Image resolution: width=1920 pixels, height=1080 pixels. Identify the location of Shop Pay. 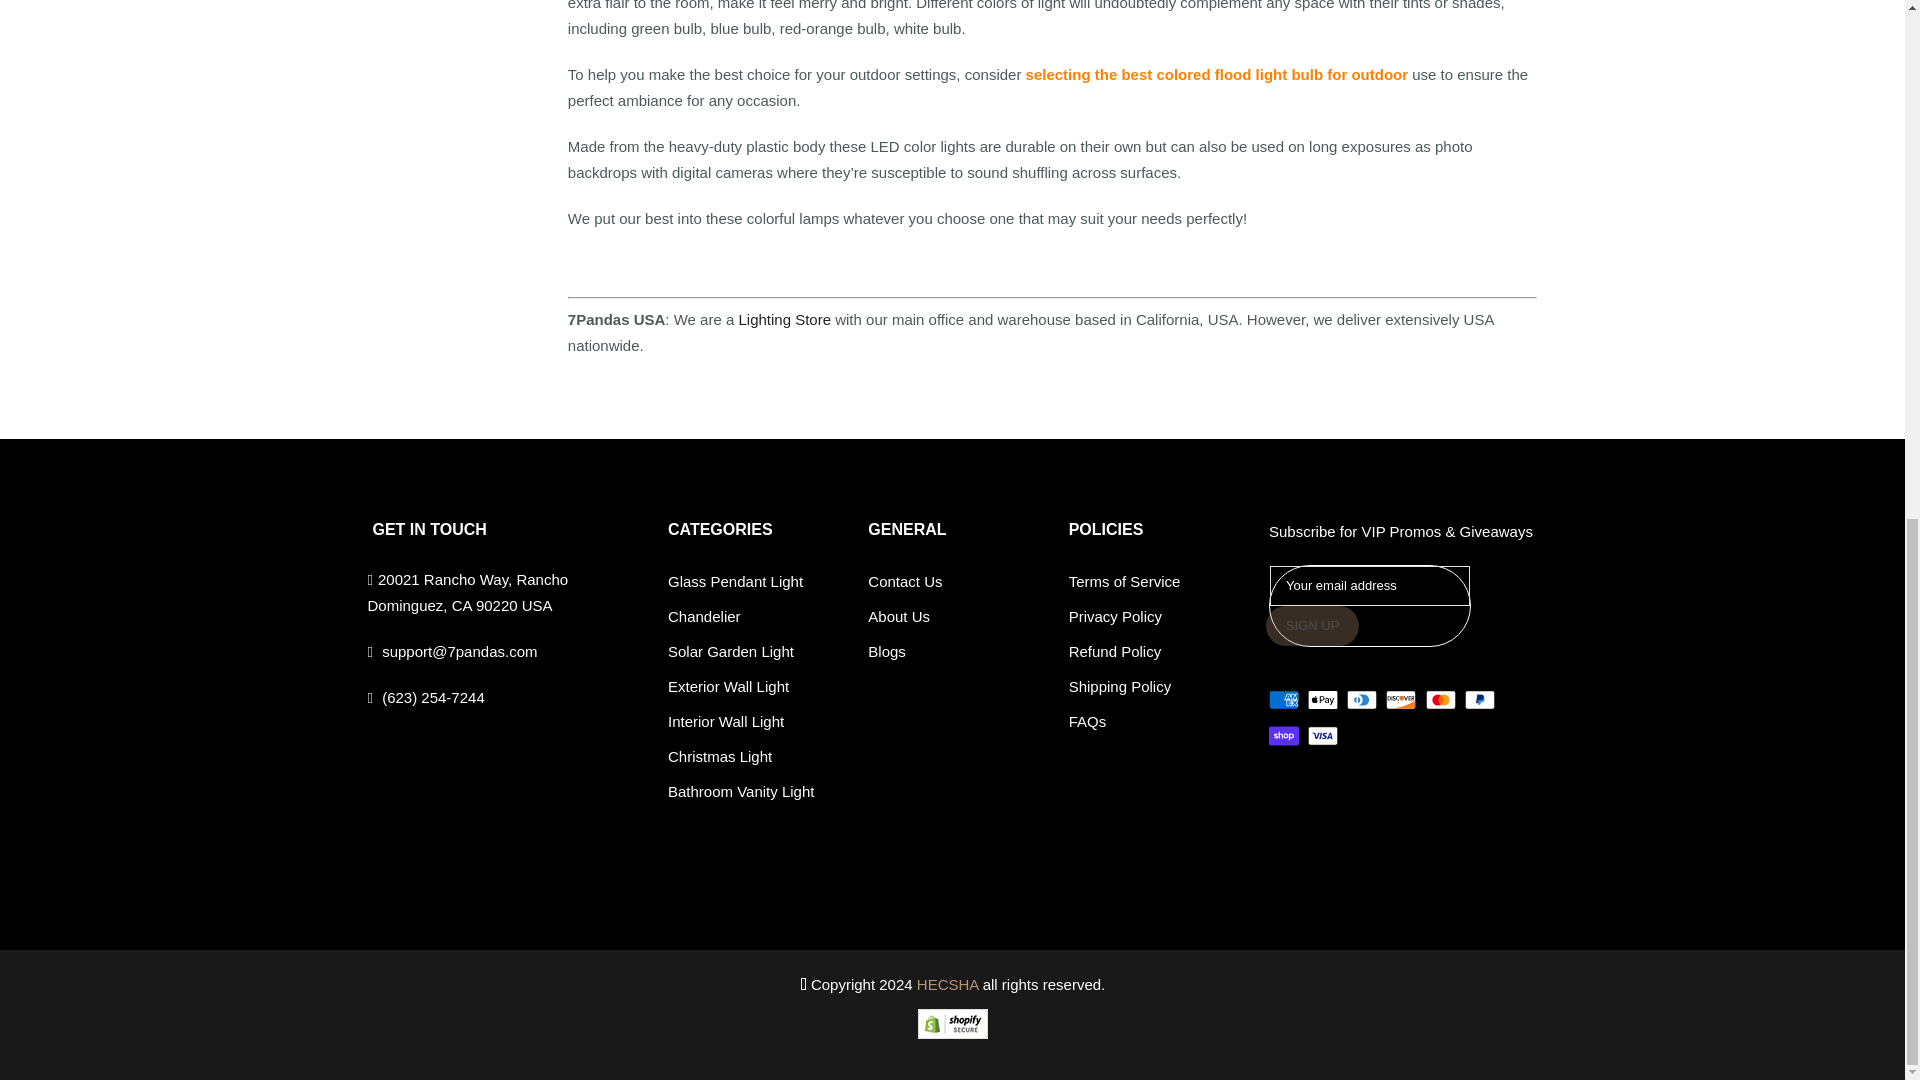
(1284, 736).